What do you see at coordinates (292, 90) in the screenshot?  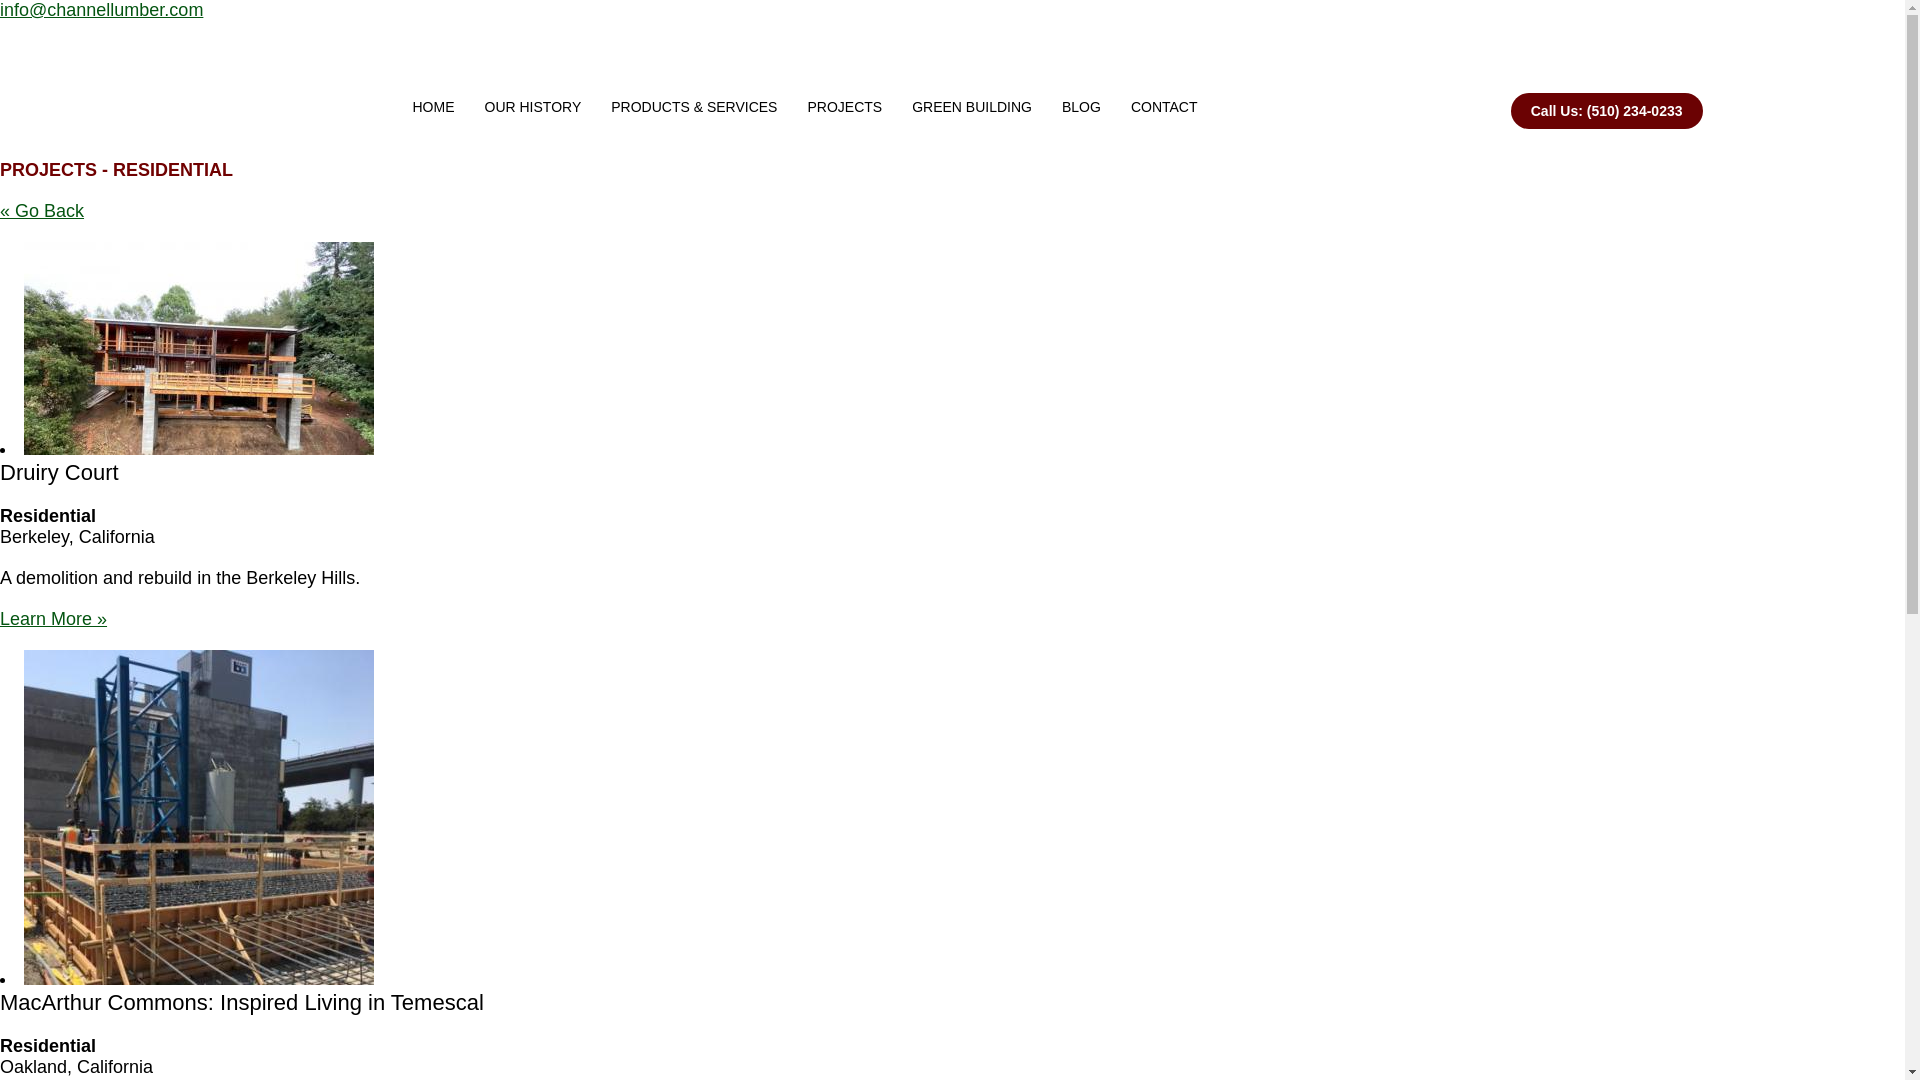 I see `Channel Lumber` at bounding box center [292, 90].